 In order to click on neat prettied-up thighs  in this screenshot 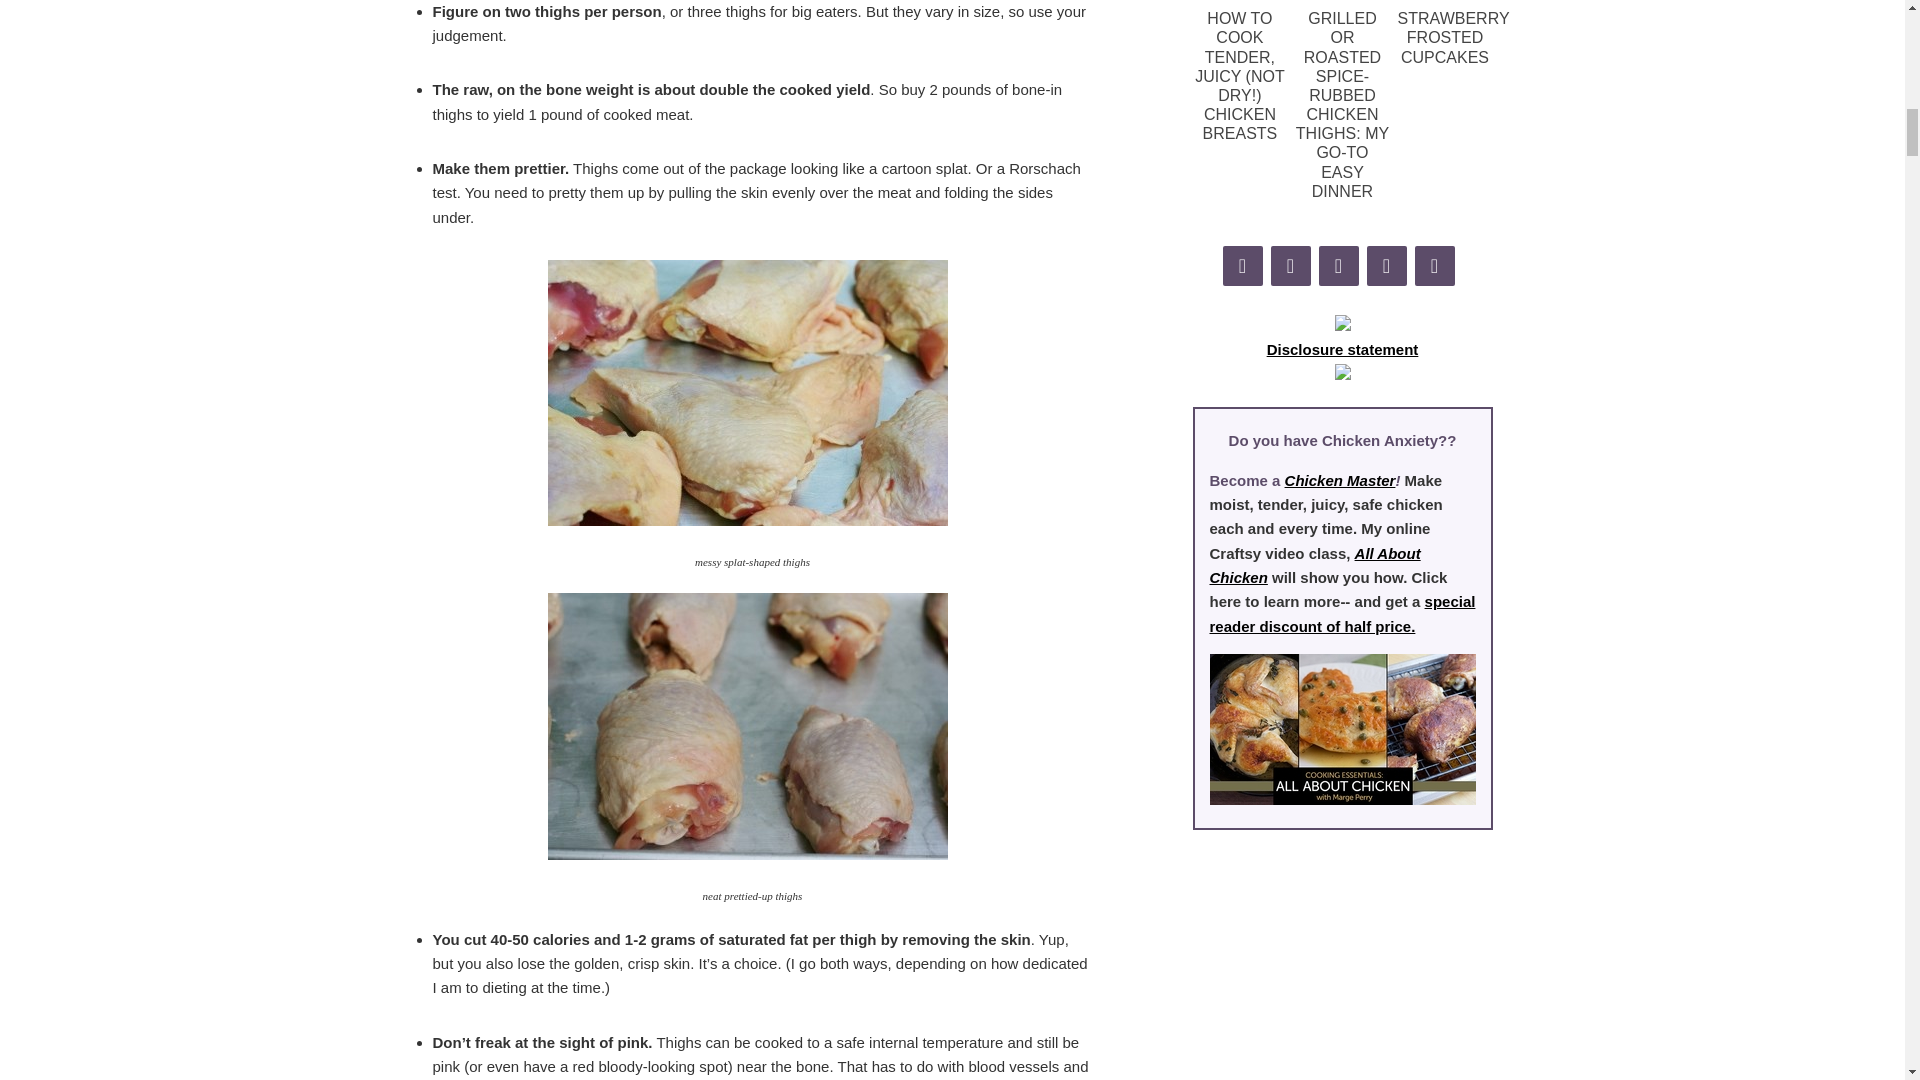, I will do `click(748, 726)`.